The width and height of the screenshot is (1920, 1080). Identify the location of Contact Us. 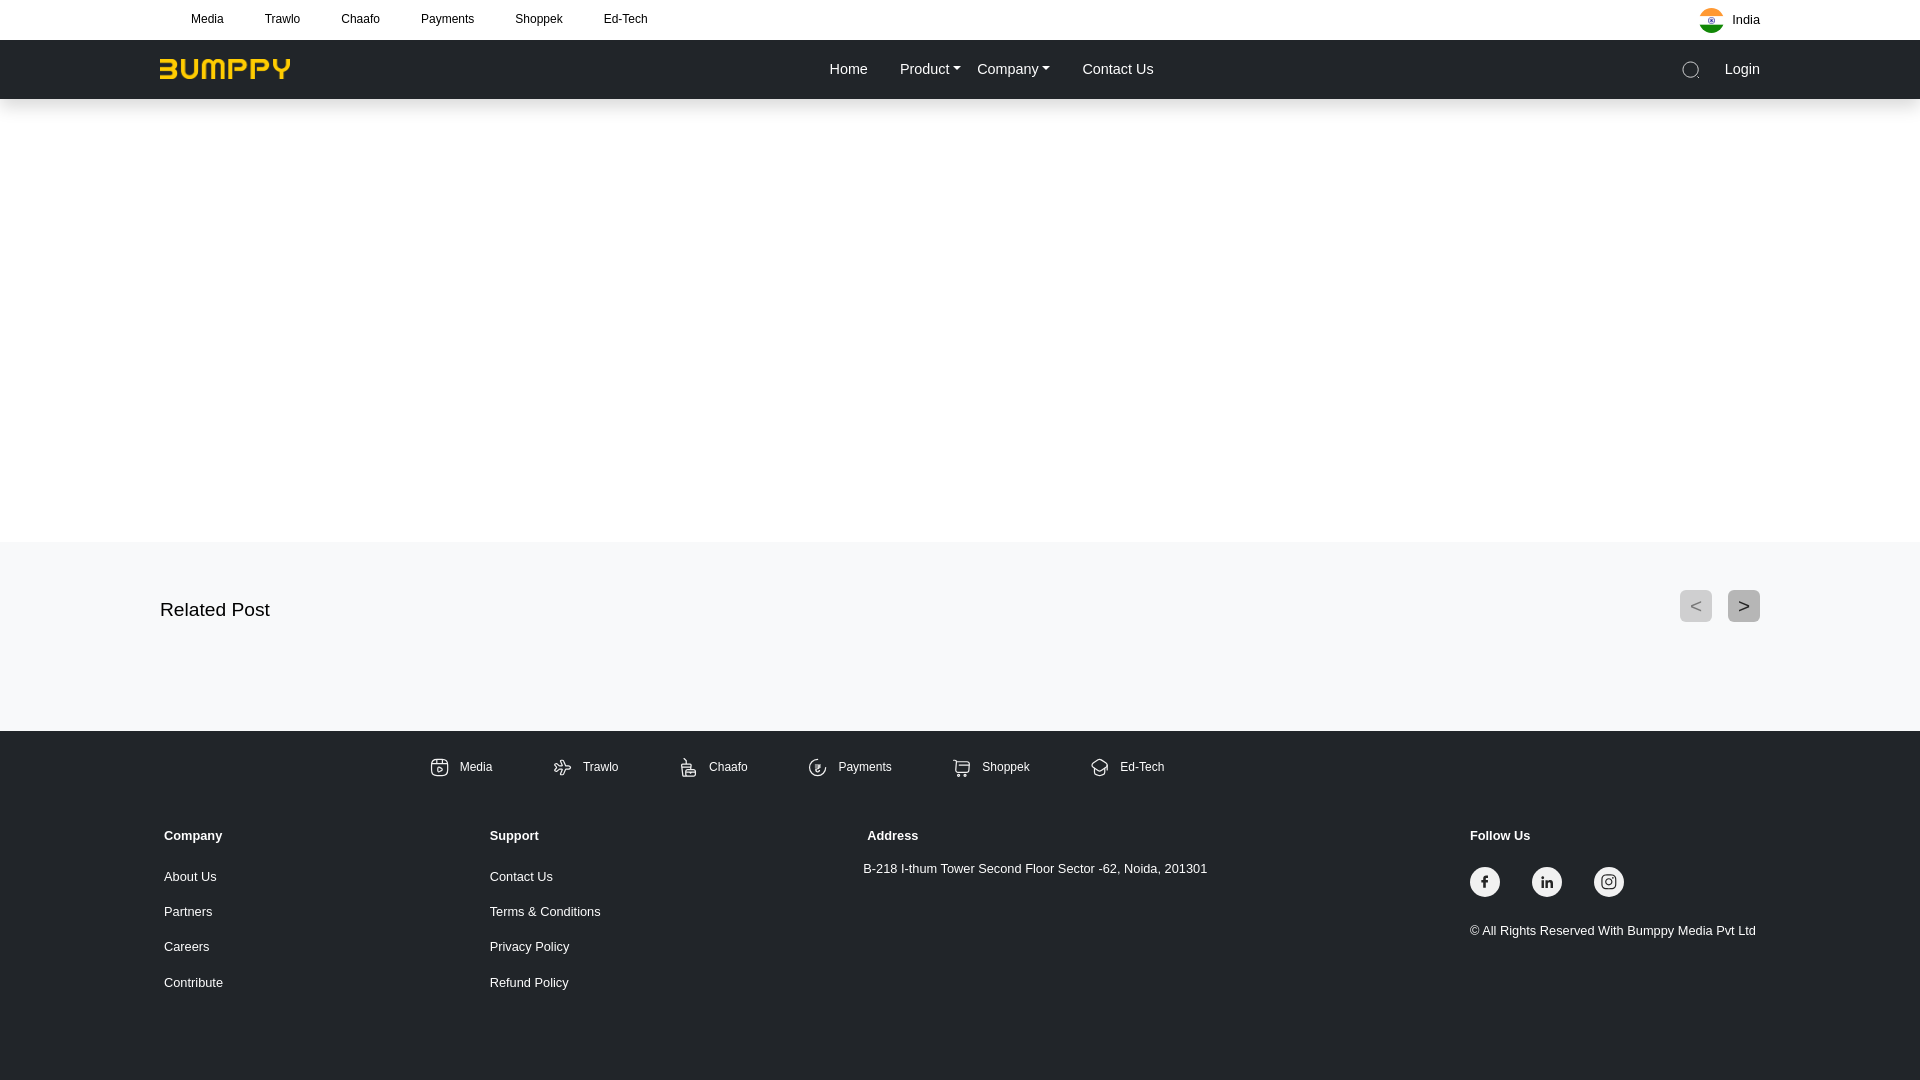
(544, 876).